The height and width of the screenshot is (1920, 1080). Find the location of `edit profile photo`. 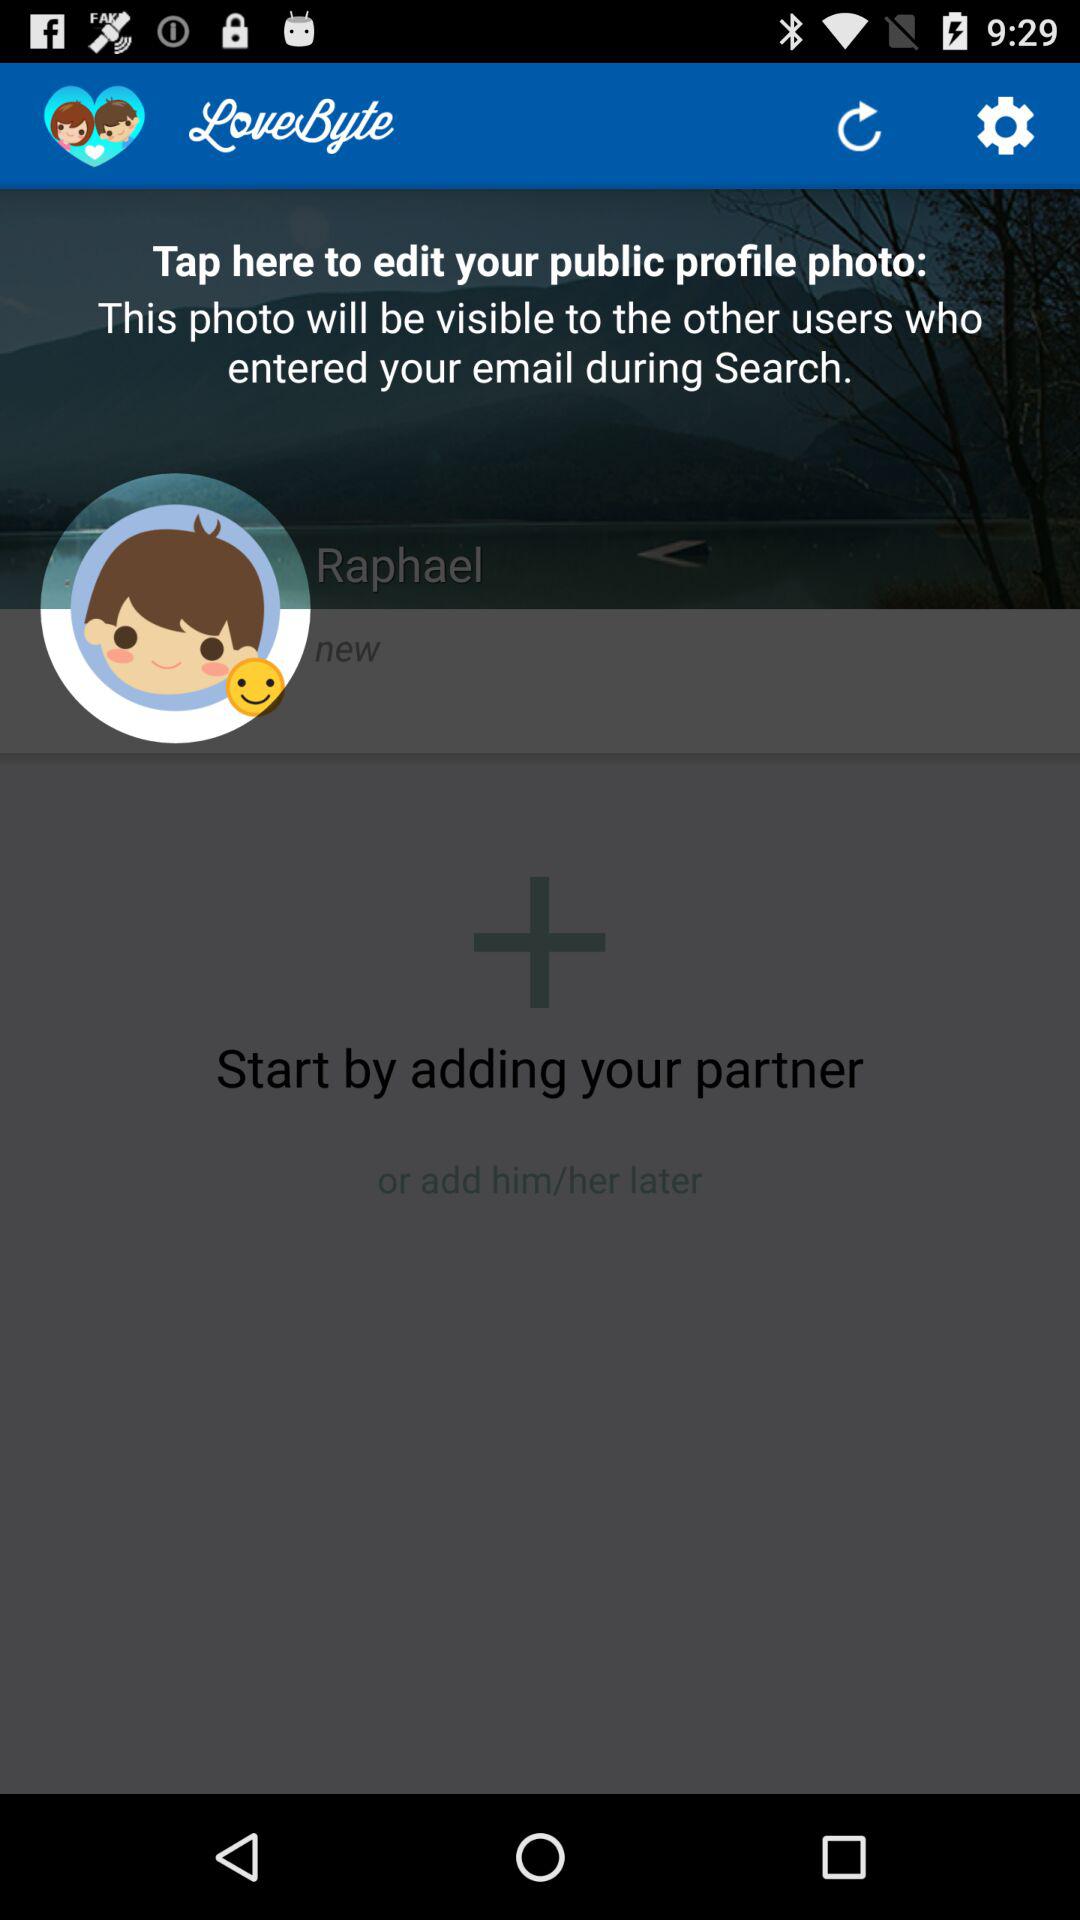

edit profile photo is located at coordinates (175, 608).